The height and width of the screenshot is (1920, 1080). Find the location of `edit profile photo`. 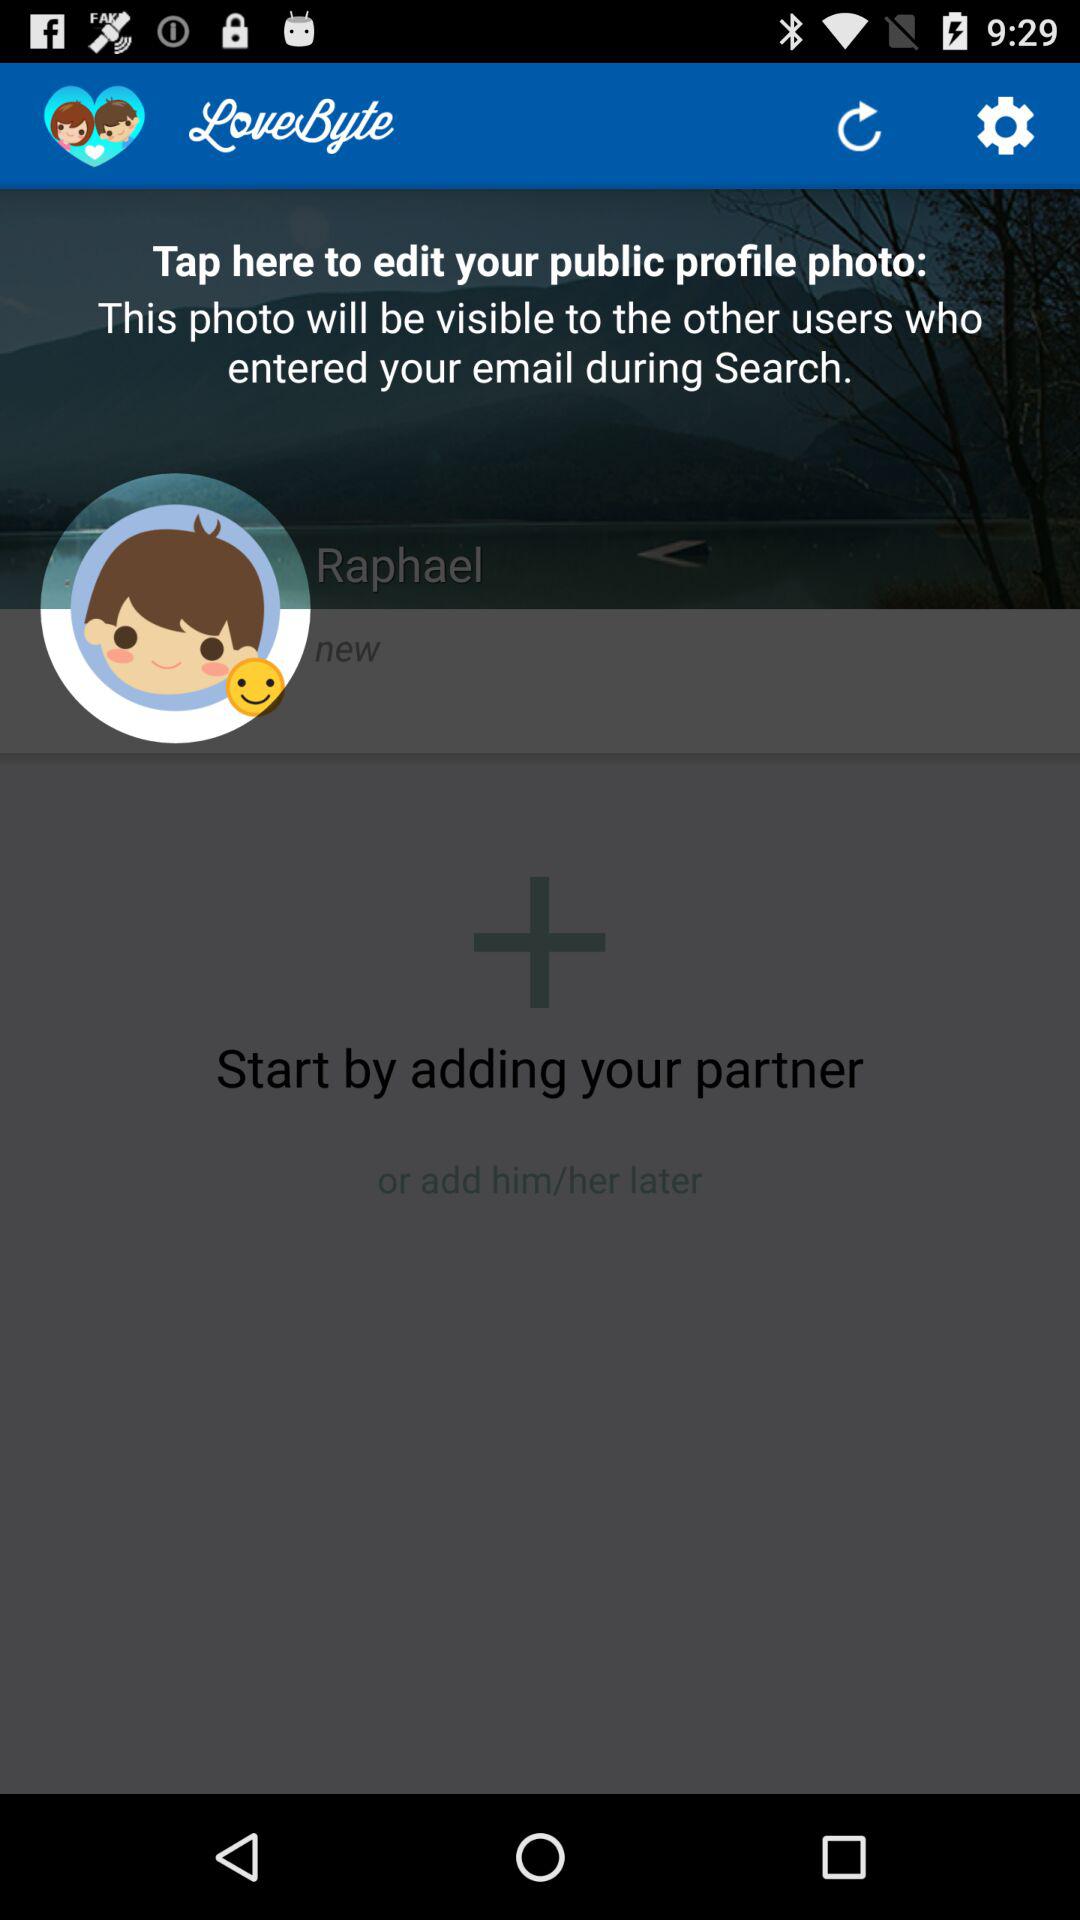

edit profile photo is located at coordinates (175, 608).